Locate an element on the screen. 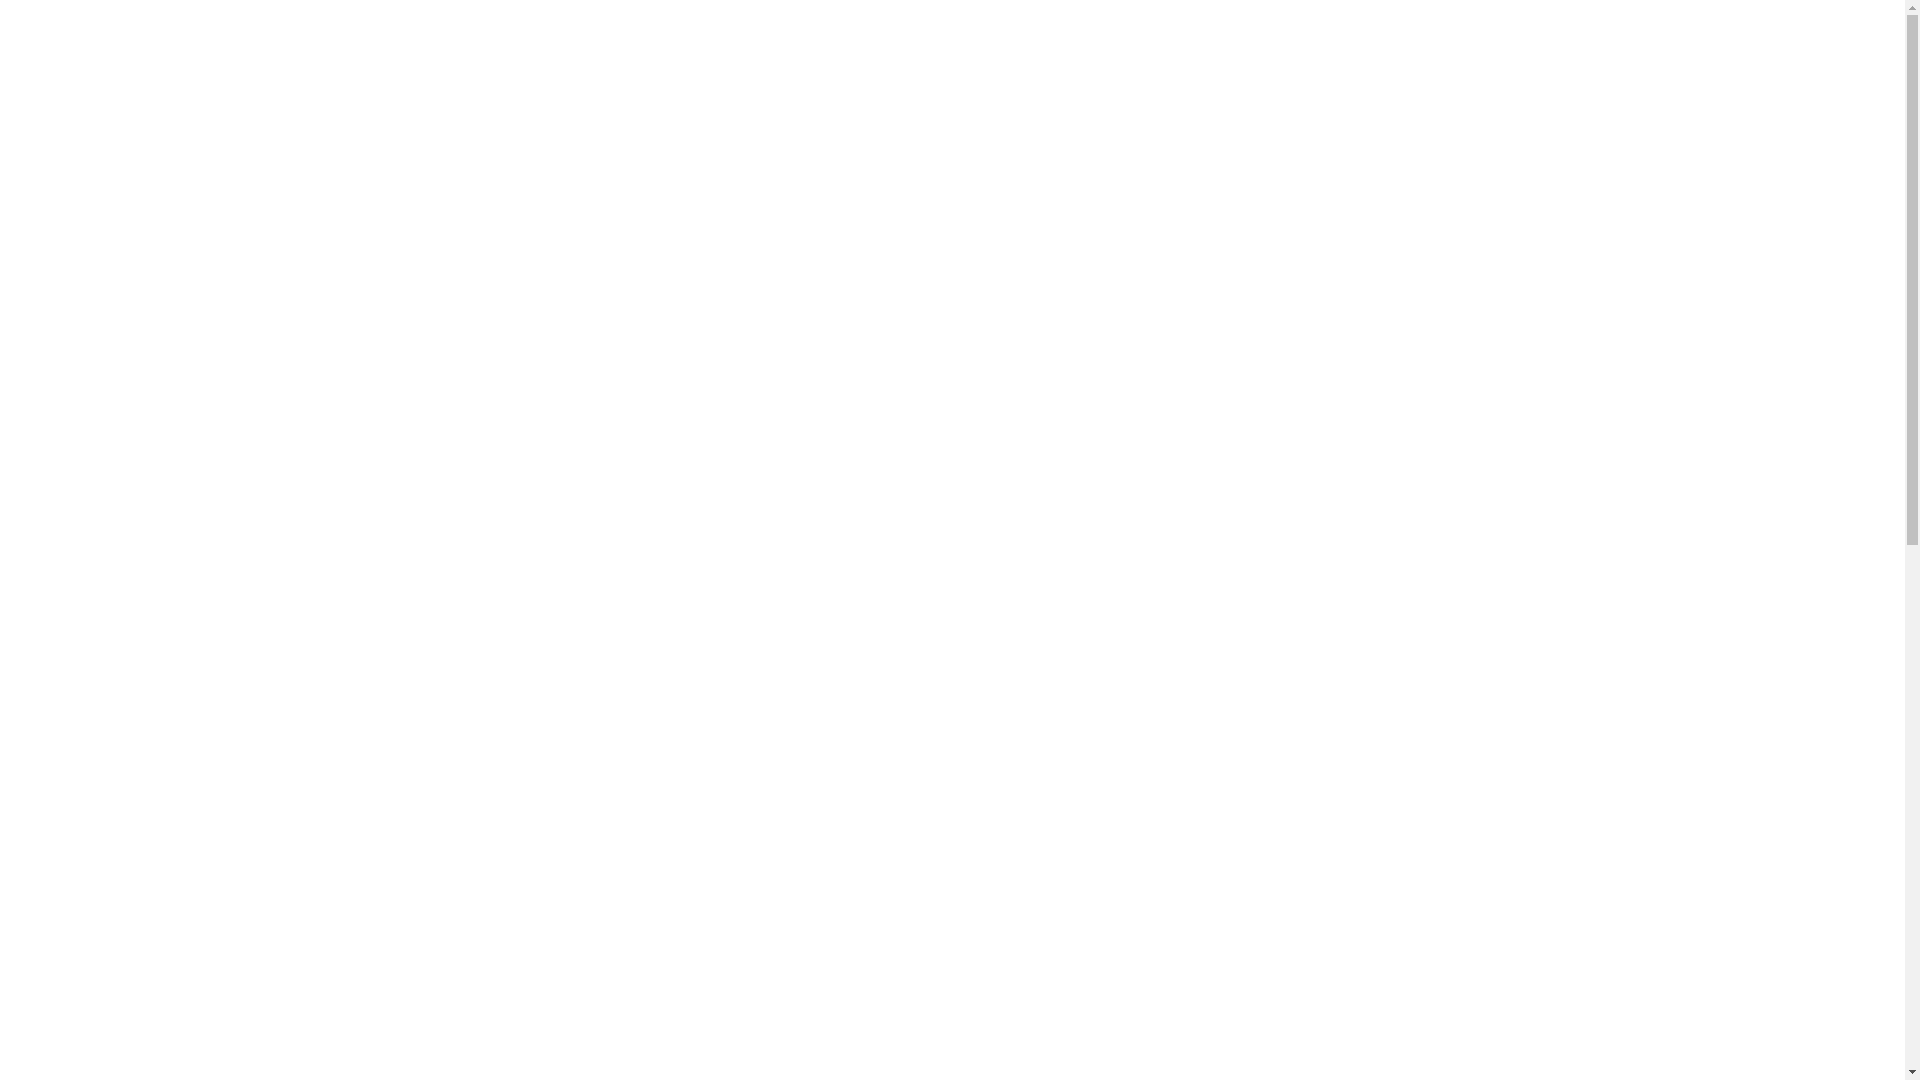  Our Shows is located at coordinates (160, 463).